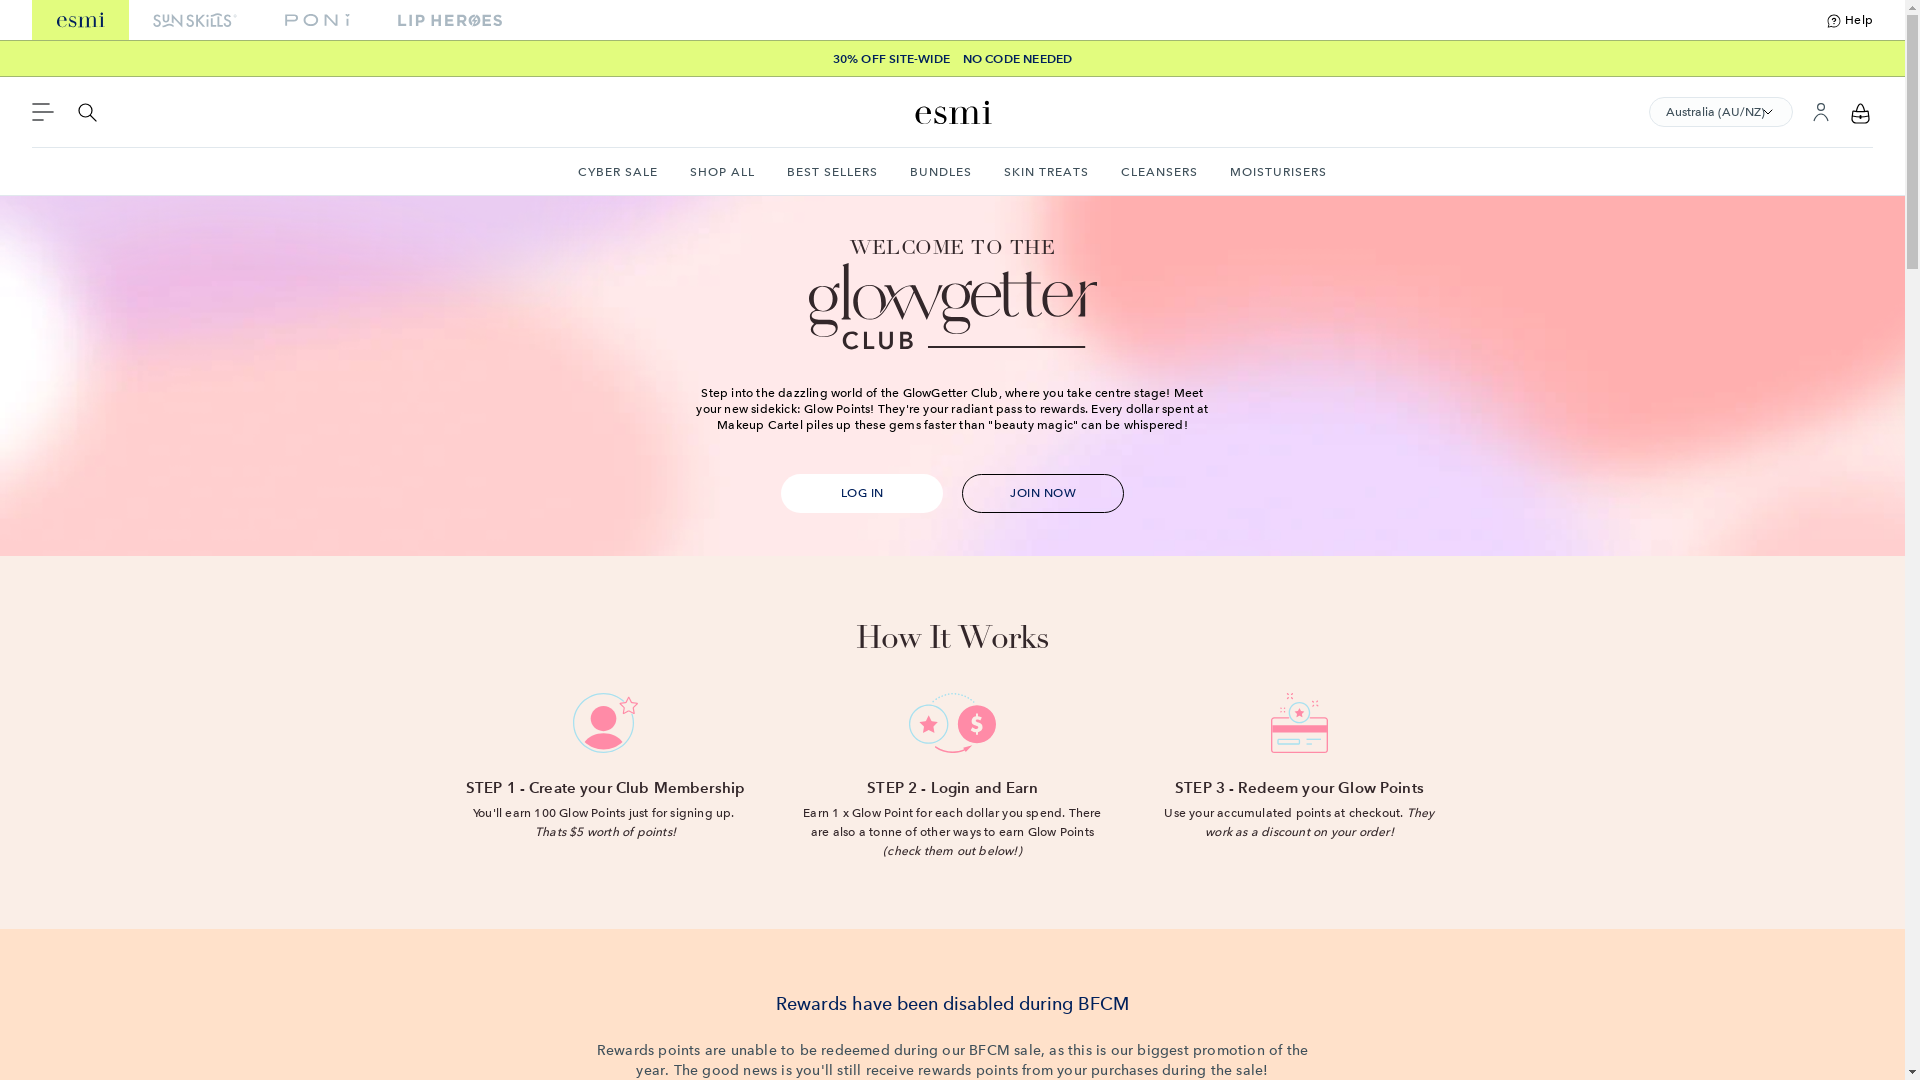 The image size is (1920, 1080). Describe the element at coordinates (1043, 494) in the screenshot. I see `JOIN NOW` at that location.